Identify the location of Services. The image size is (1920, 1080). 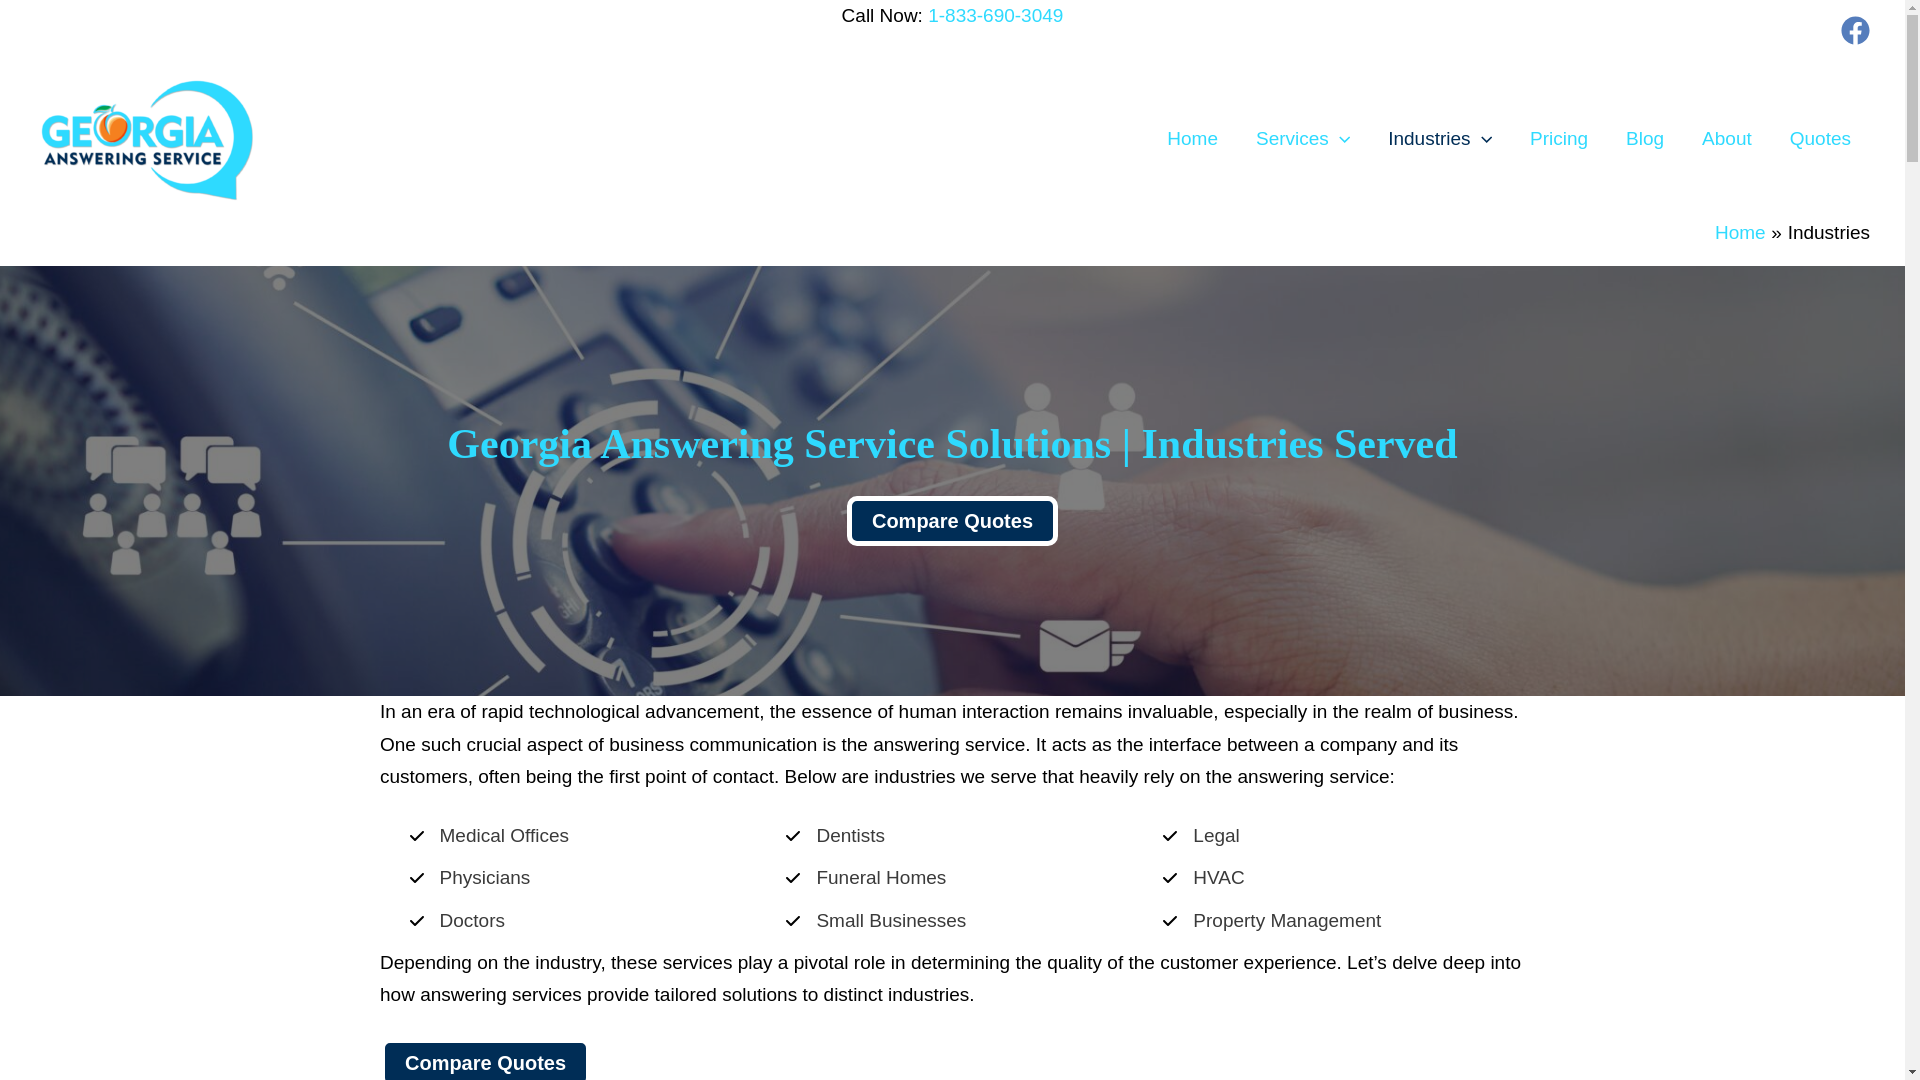
(1302, 139).